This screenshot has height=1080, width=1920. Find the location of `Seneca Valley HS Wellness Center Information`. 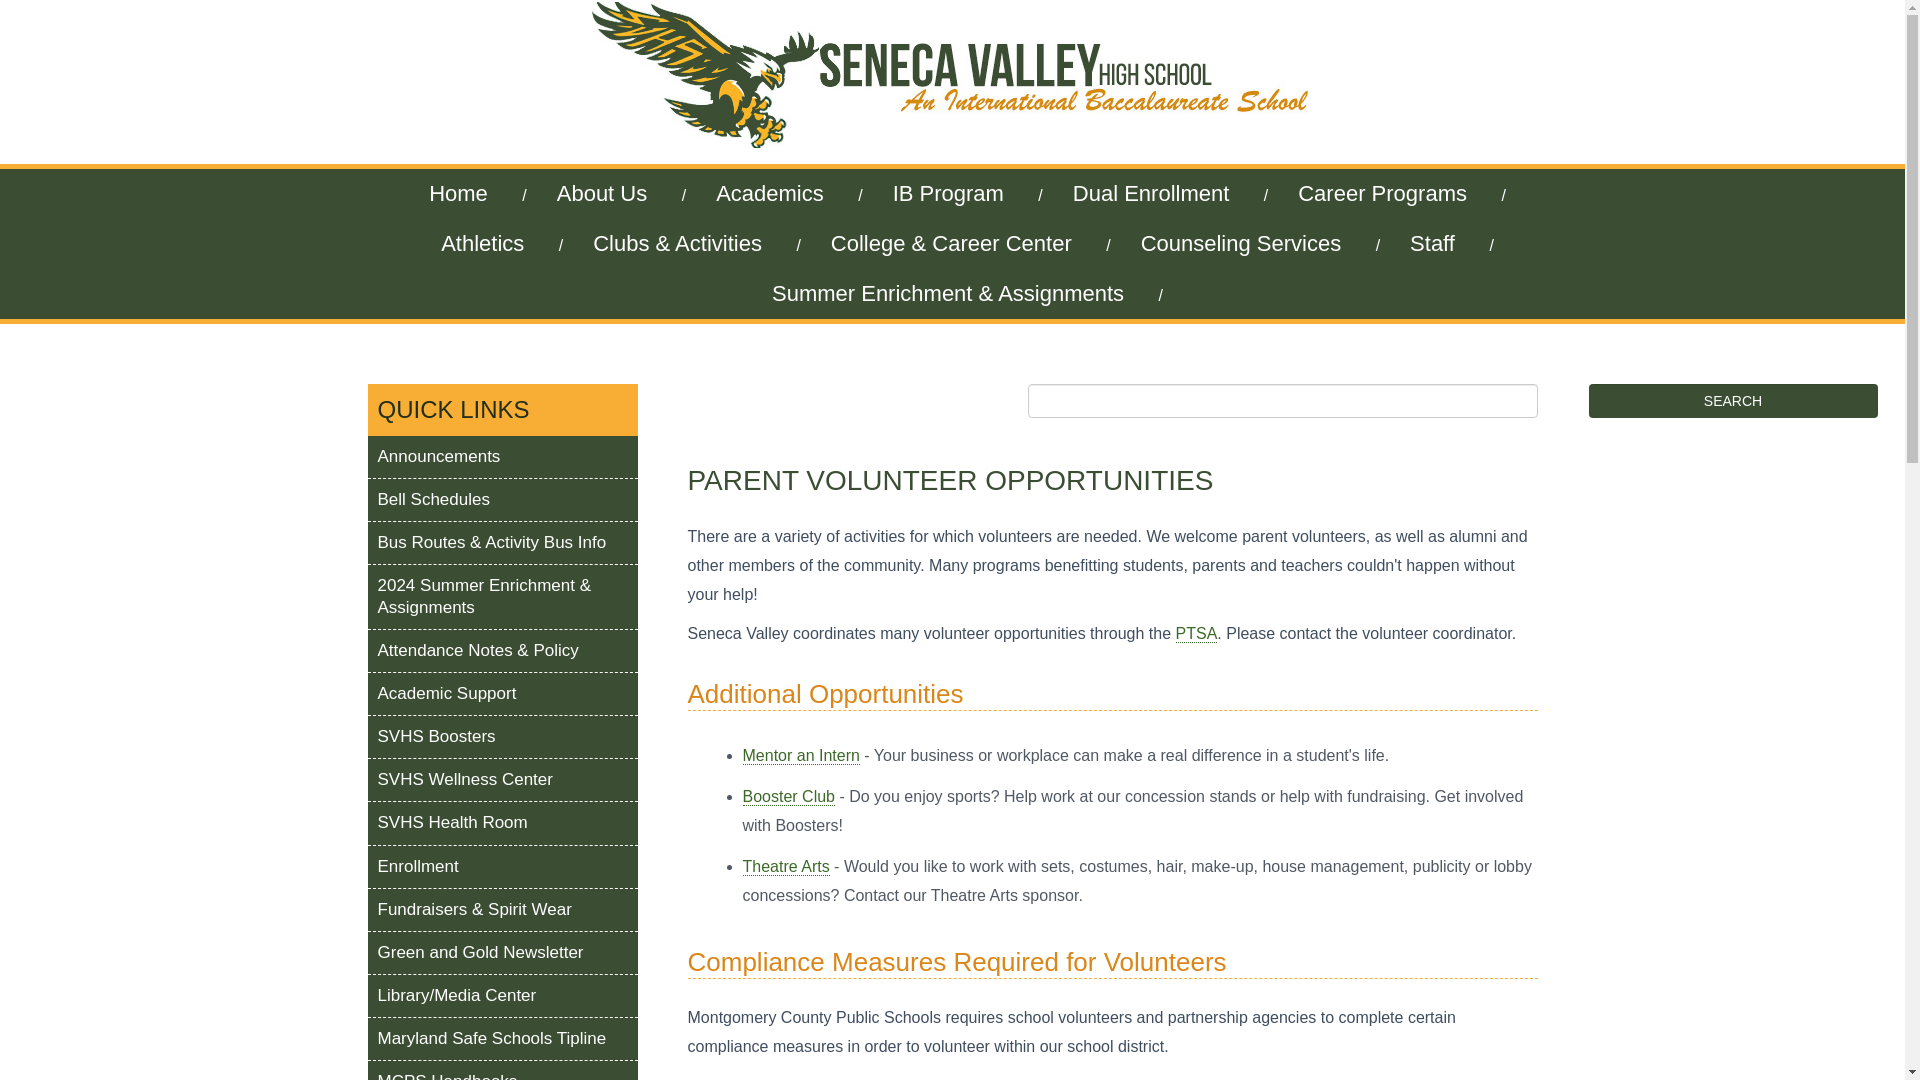

Seneca Valley HS Wellness Center Information is located at coordinates (502, 780).